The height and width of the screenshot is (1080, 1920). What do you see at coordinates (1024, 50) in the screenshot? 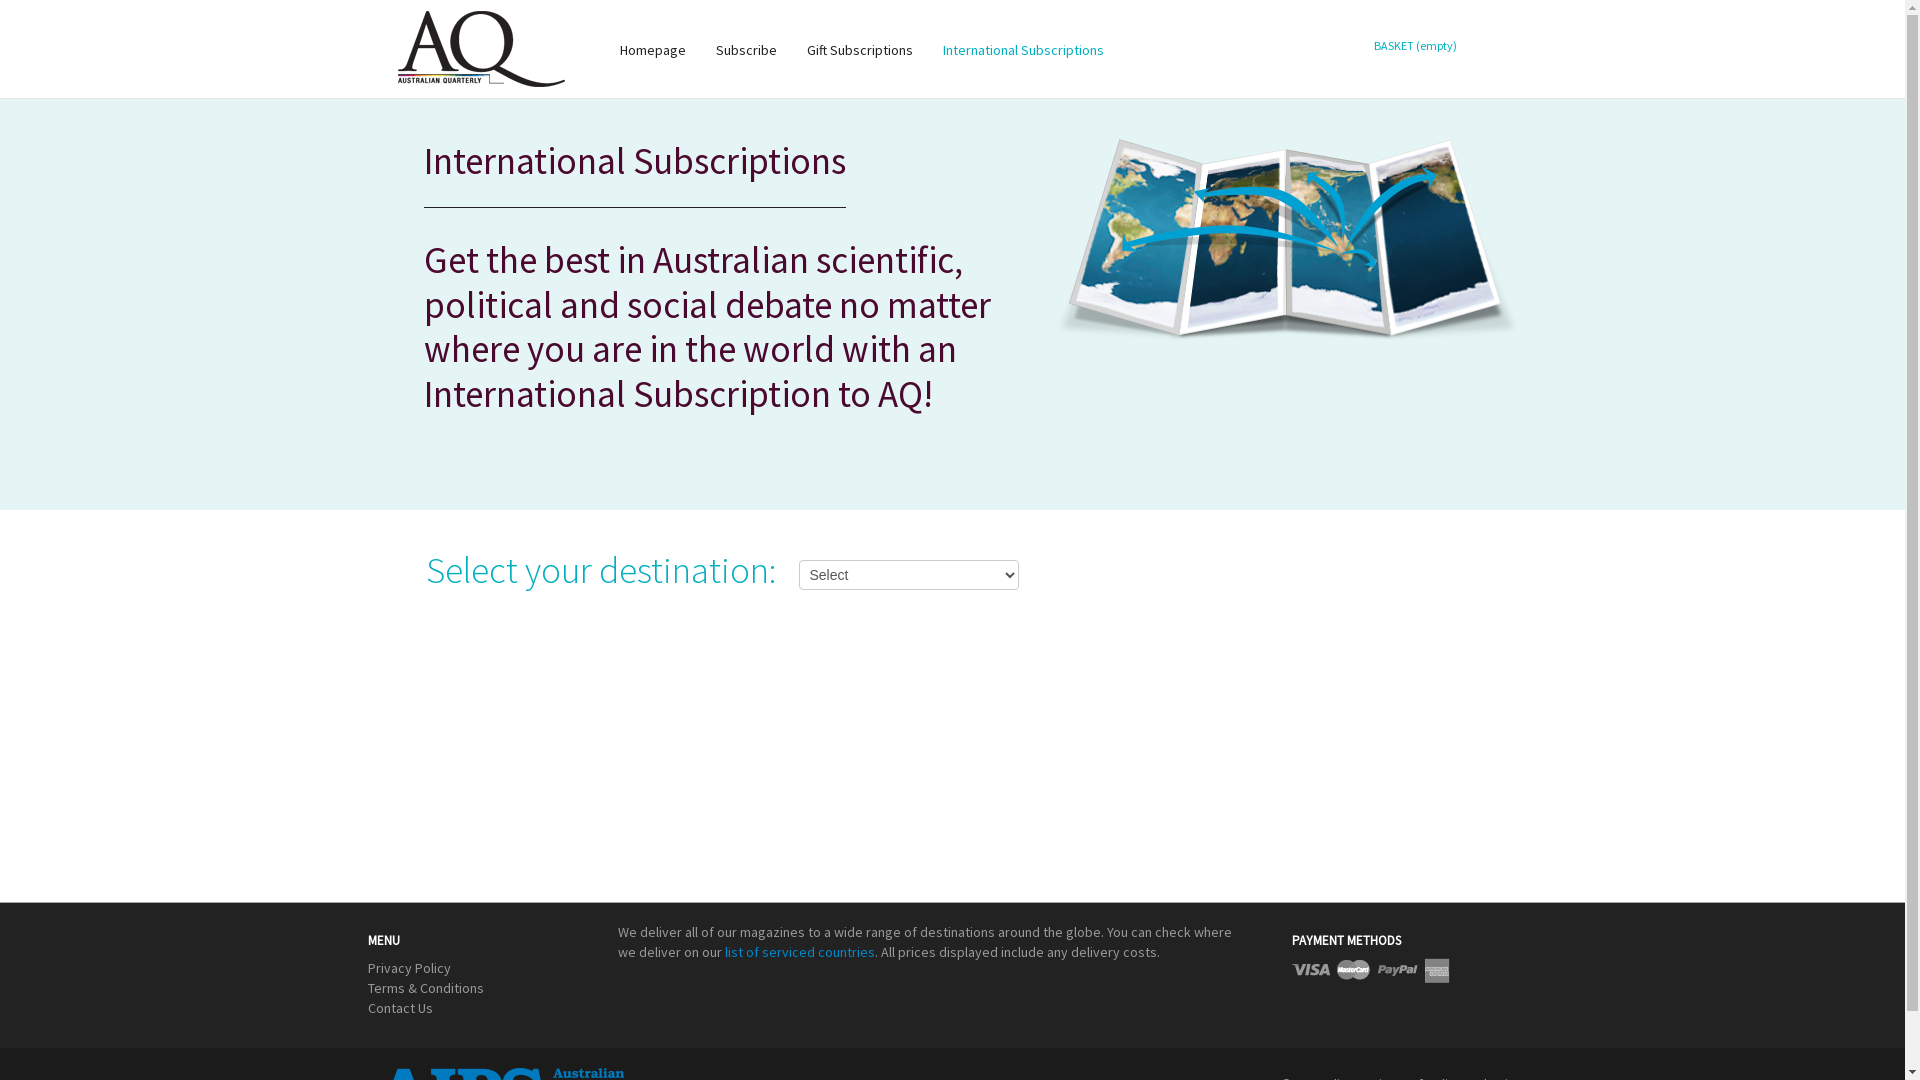
I see `International Subscriptions` at bounding box center [1024, 50].